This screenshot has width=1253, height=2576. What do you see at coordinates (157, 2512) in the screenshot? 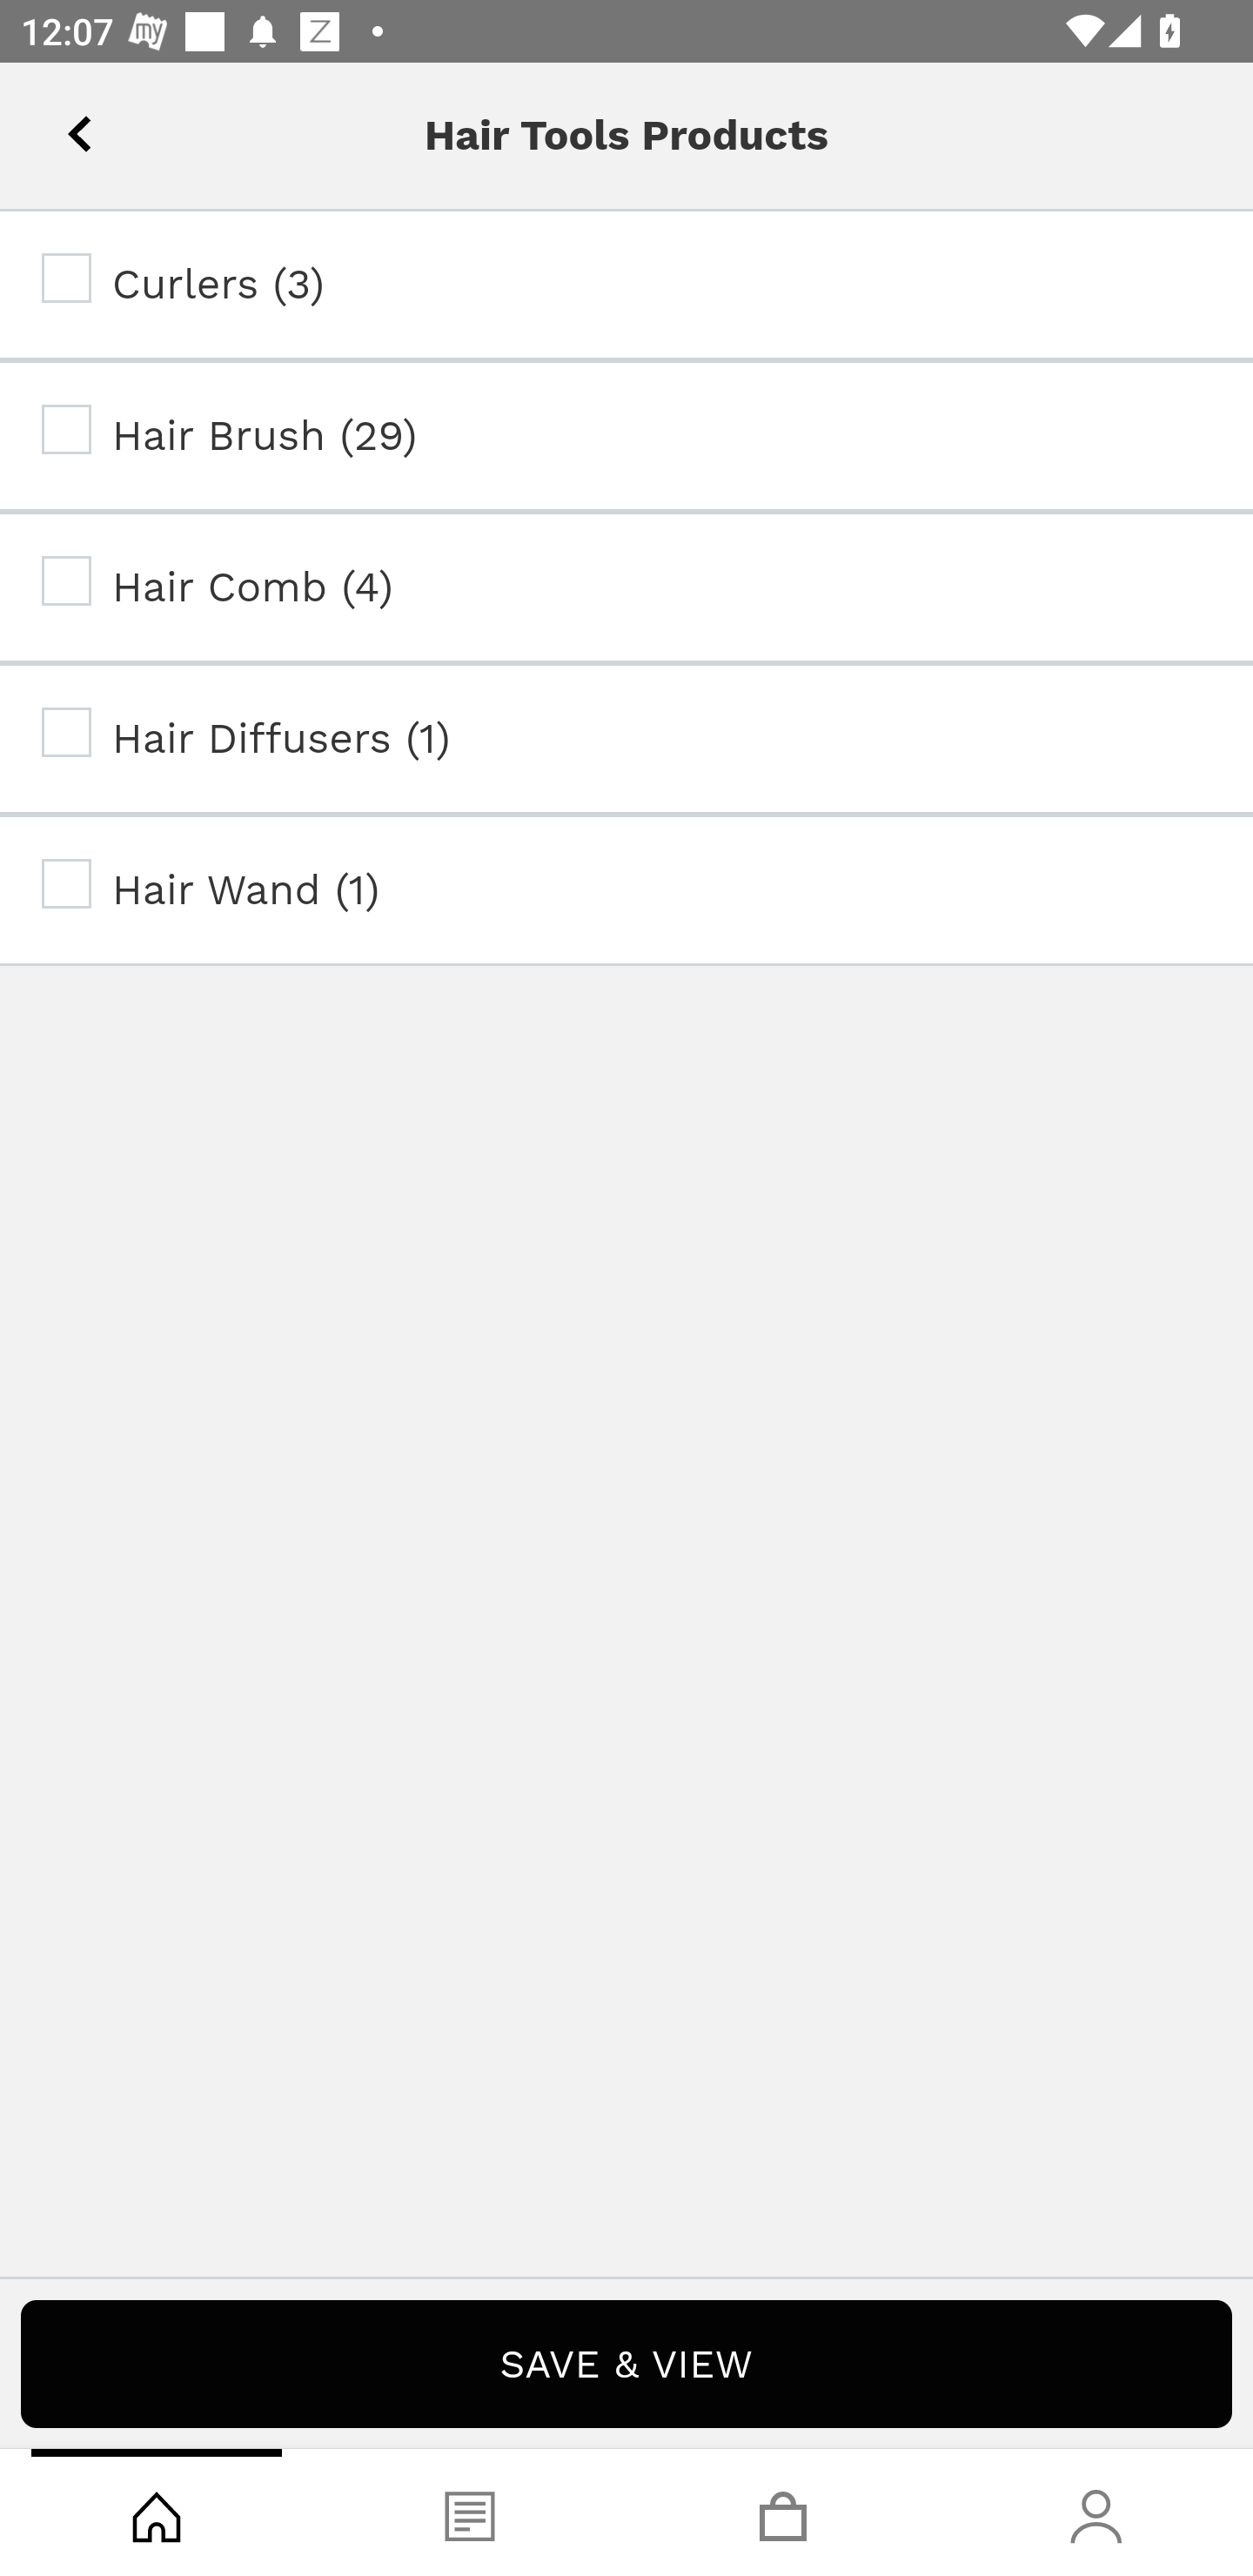
I see `Shop, tab, 1 of 4` at bounding box center [157, 2512].